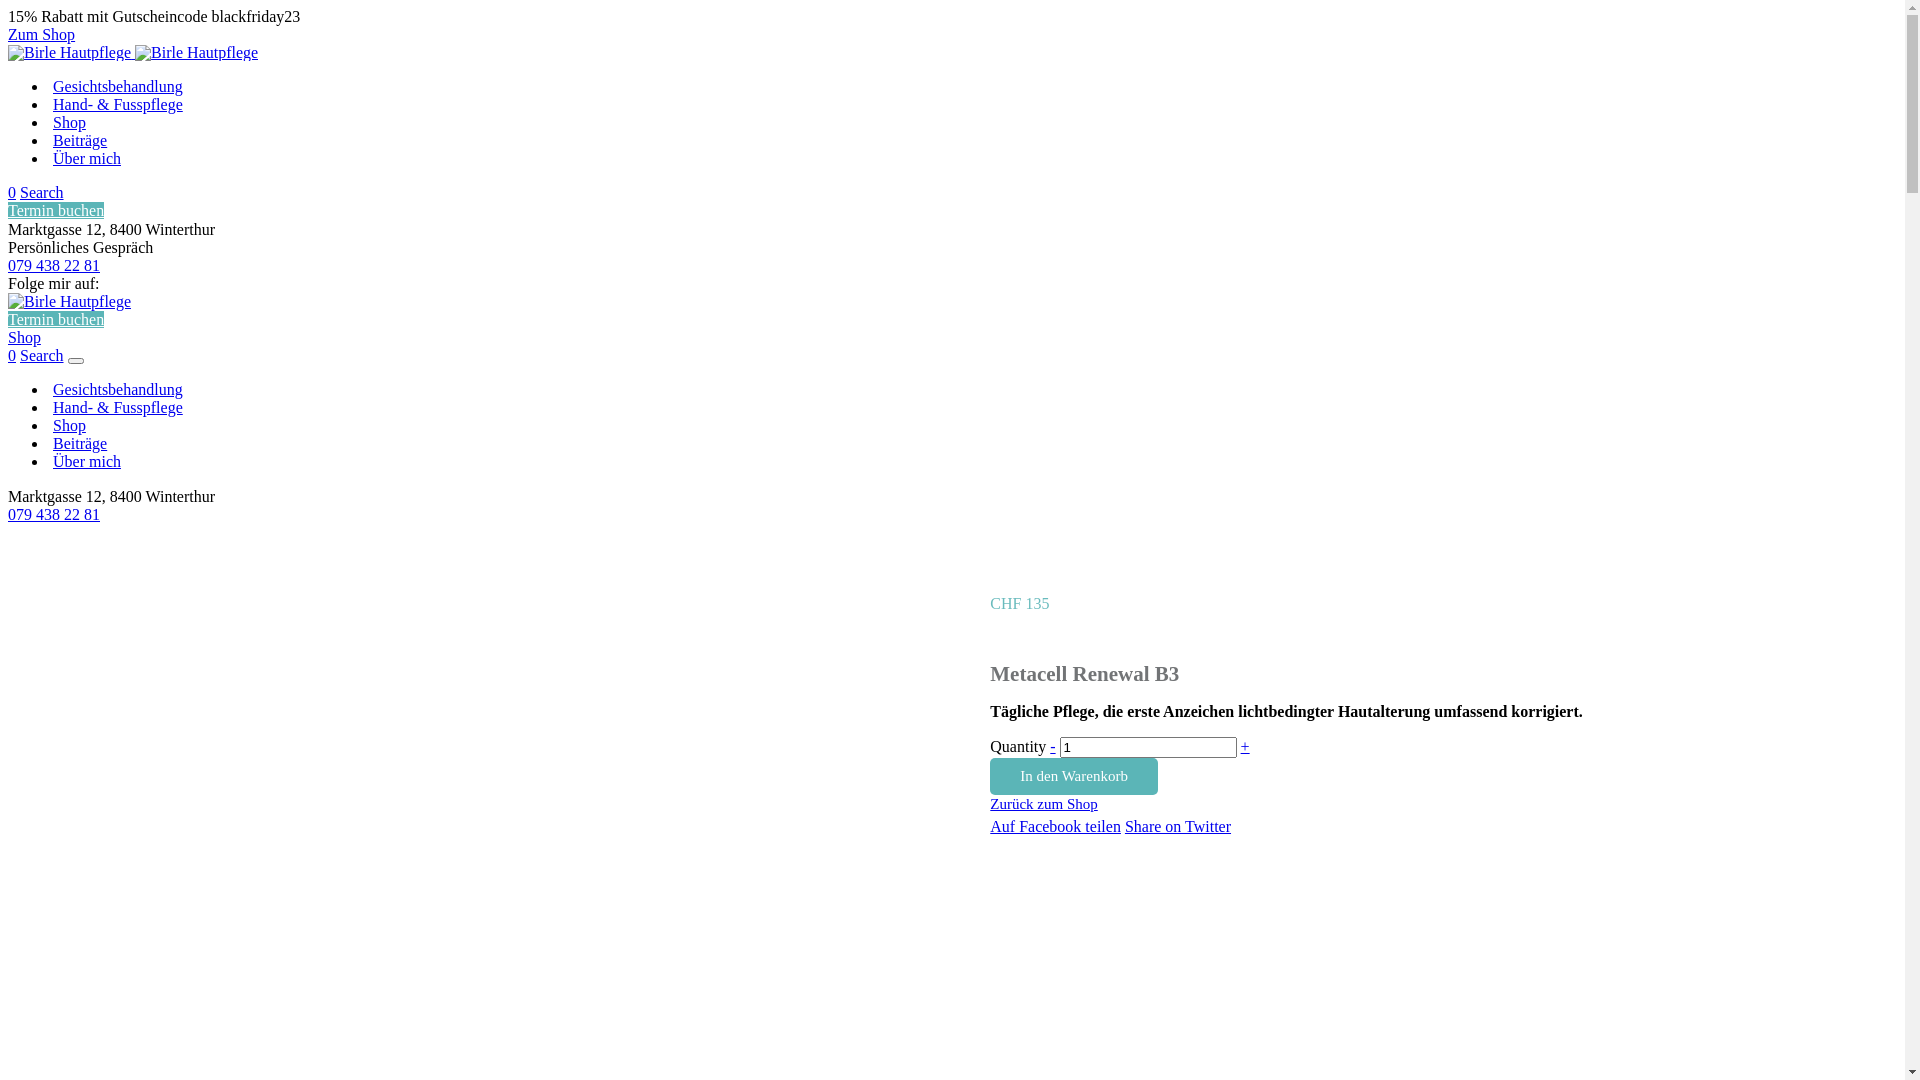 Image resolution: width=1920 pixels, height=1080 pixels. What do you see at coordinates (118, 86) in the screenshot?
I see `Gesichtsbehandlung` at bounding box center [118, 86].